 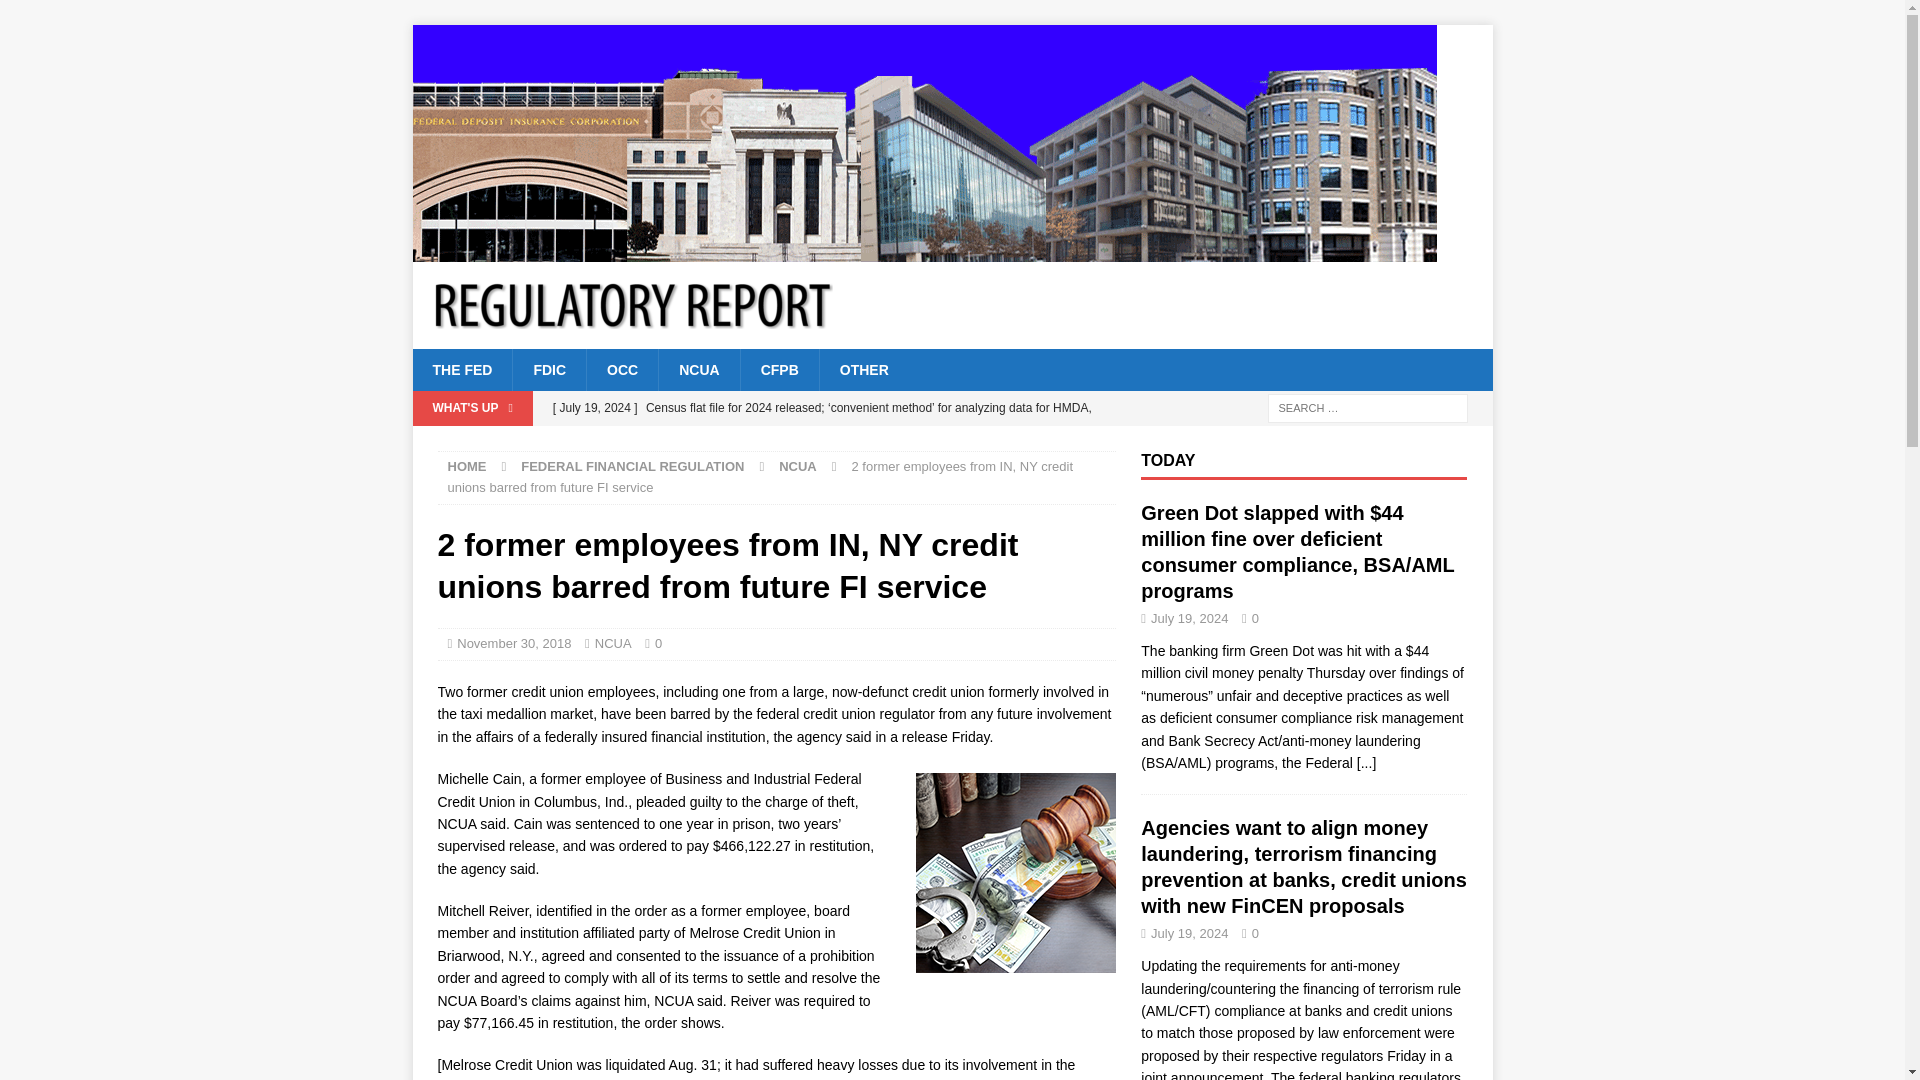 What do you see at coordinates (924, 251) in the screenshot?
I see `Regulatory Report` at bounding box center [924, 251].